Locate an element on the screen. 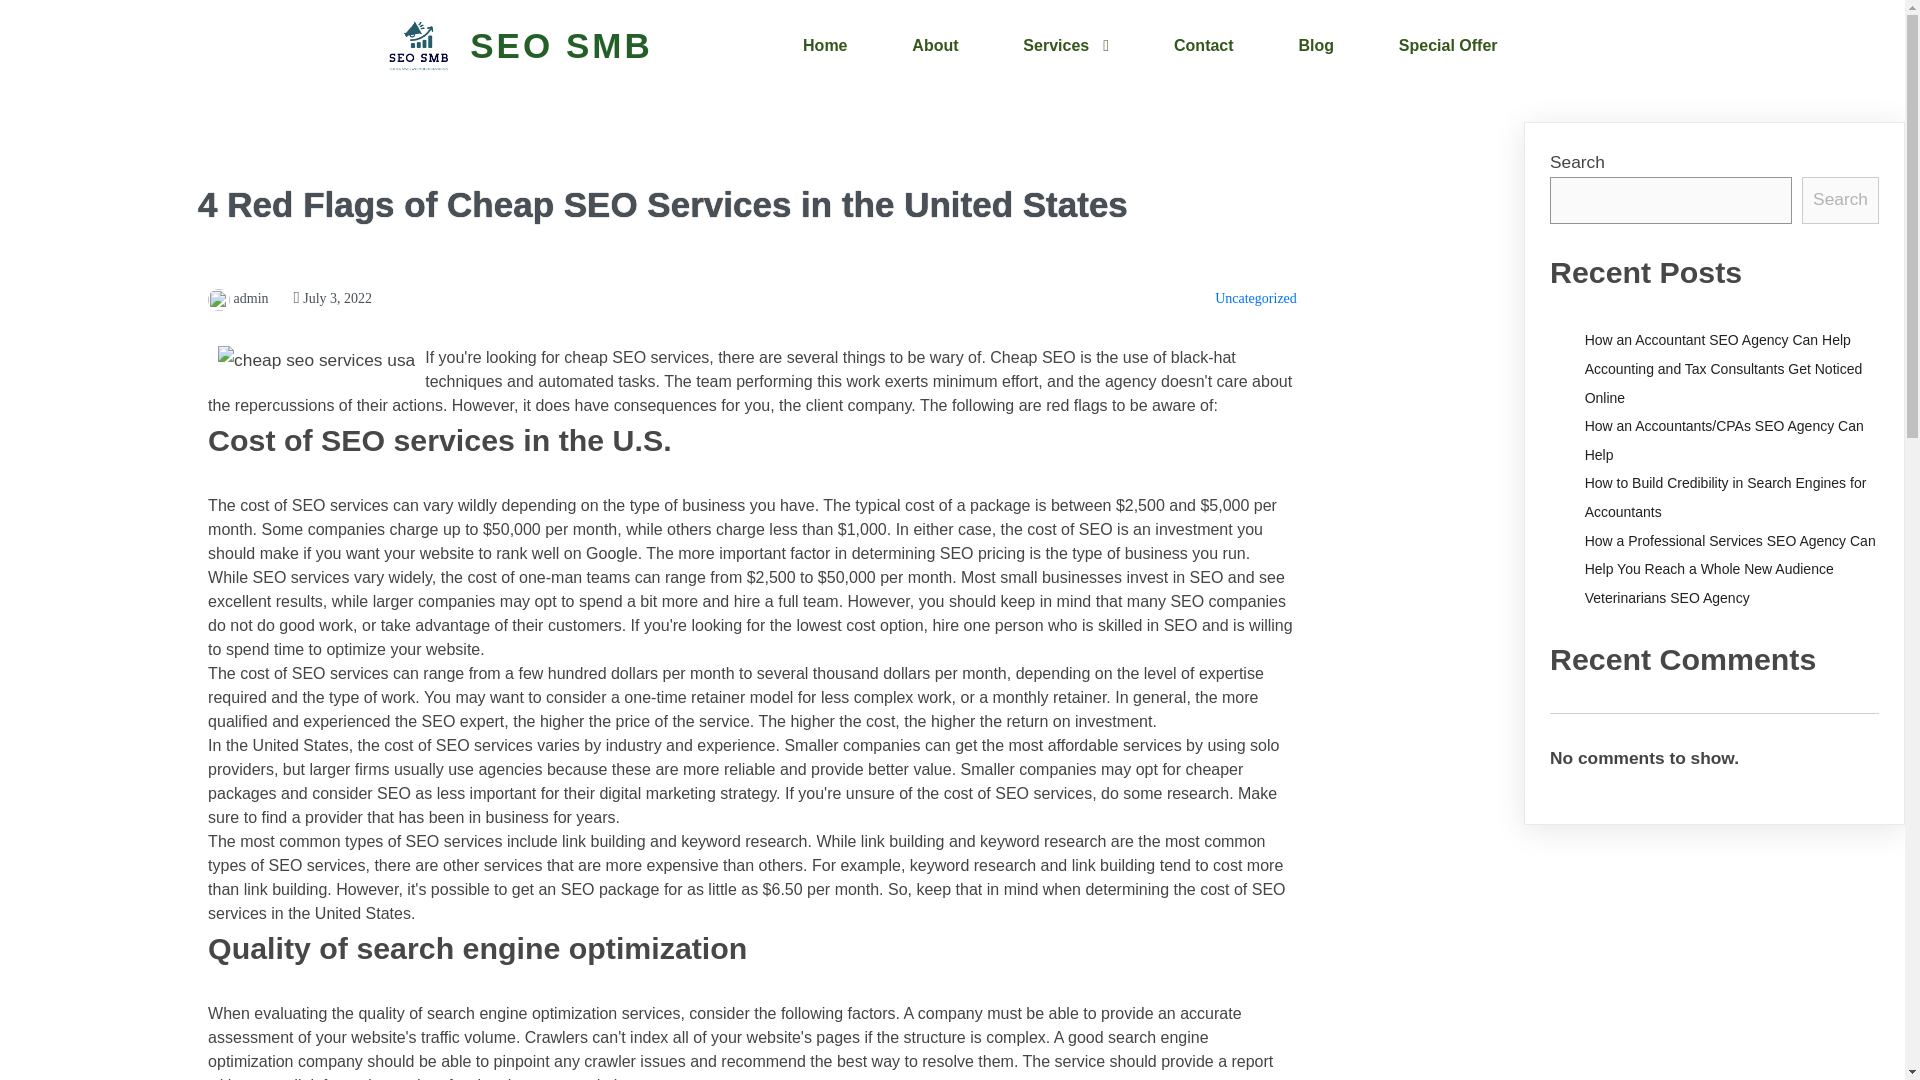 The height and width of the screenshot is (1080, 1920). SEO SMB is located at coordinates (543, 46).